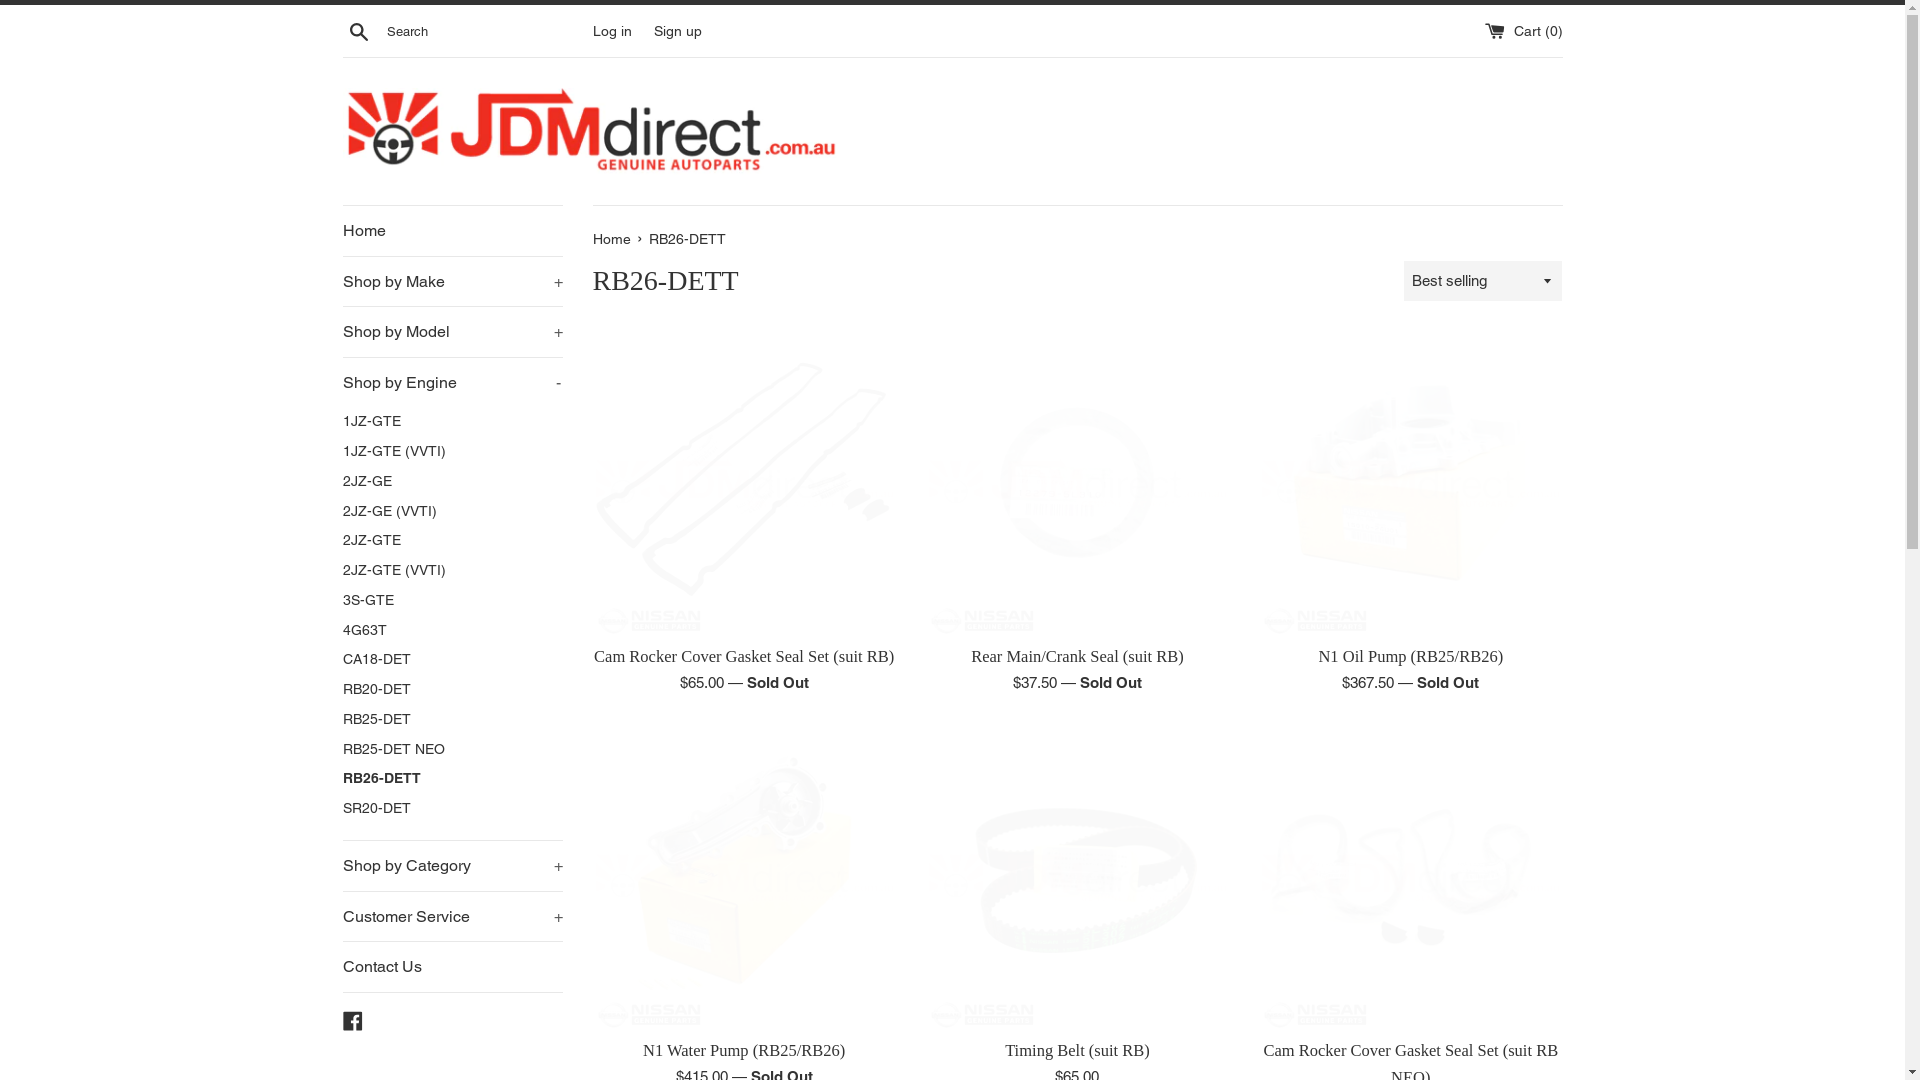  What do you see at coordinates (452, 452) in the screenshot?
I see `1JZ-GTE (VVTI)` at bounding box center [452, 452].